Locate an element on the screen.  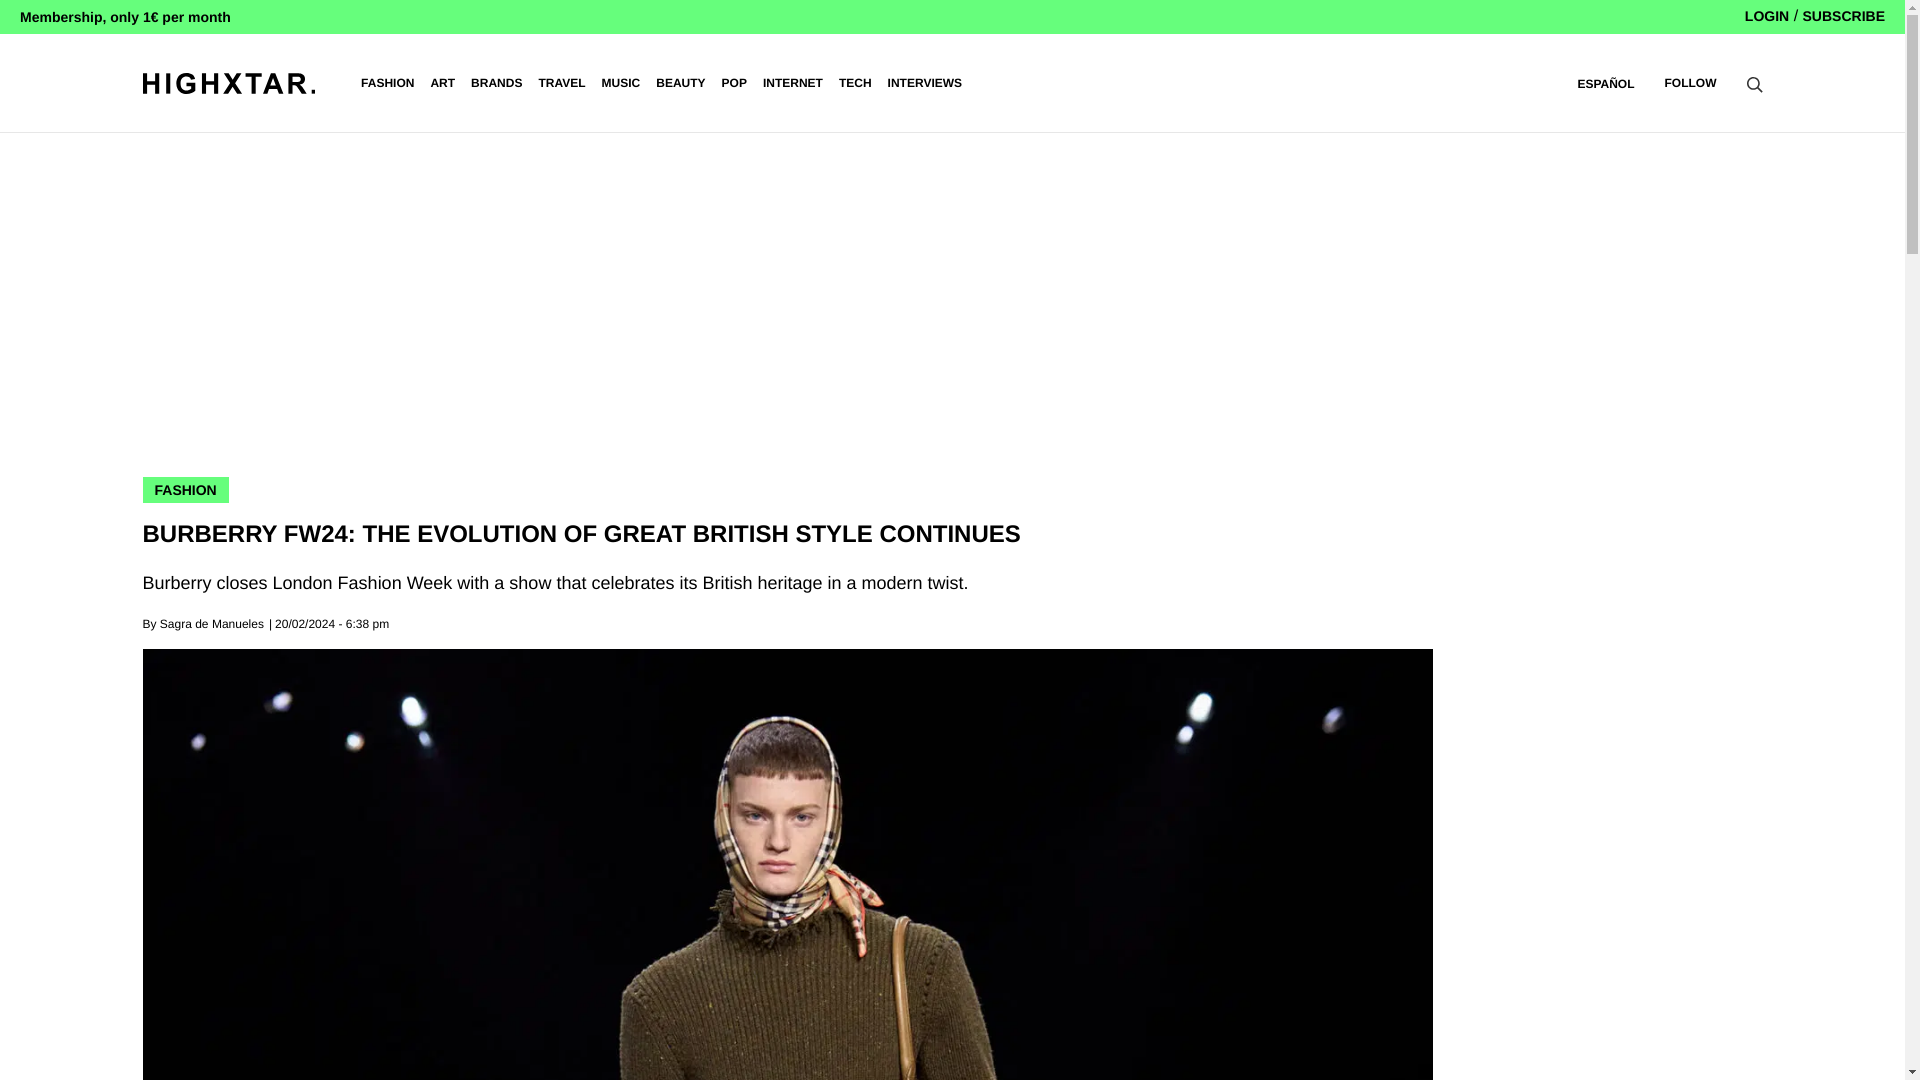
FASHION is located at coordinates (387, 83).